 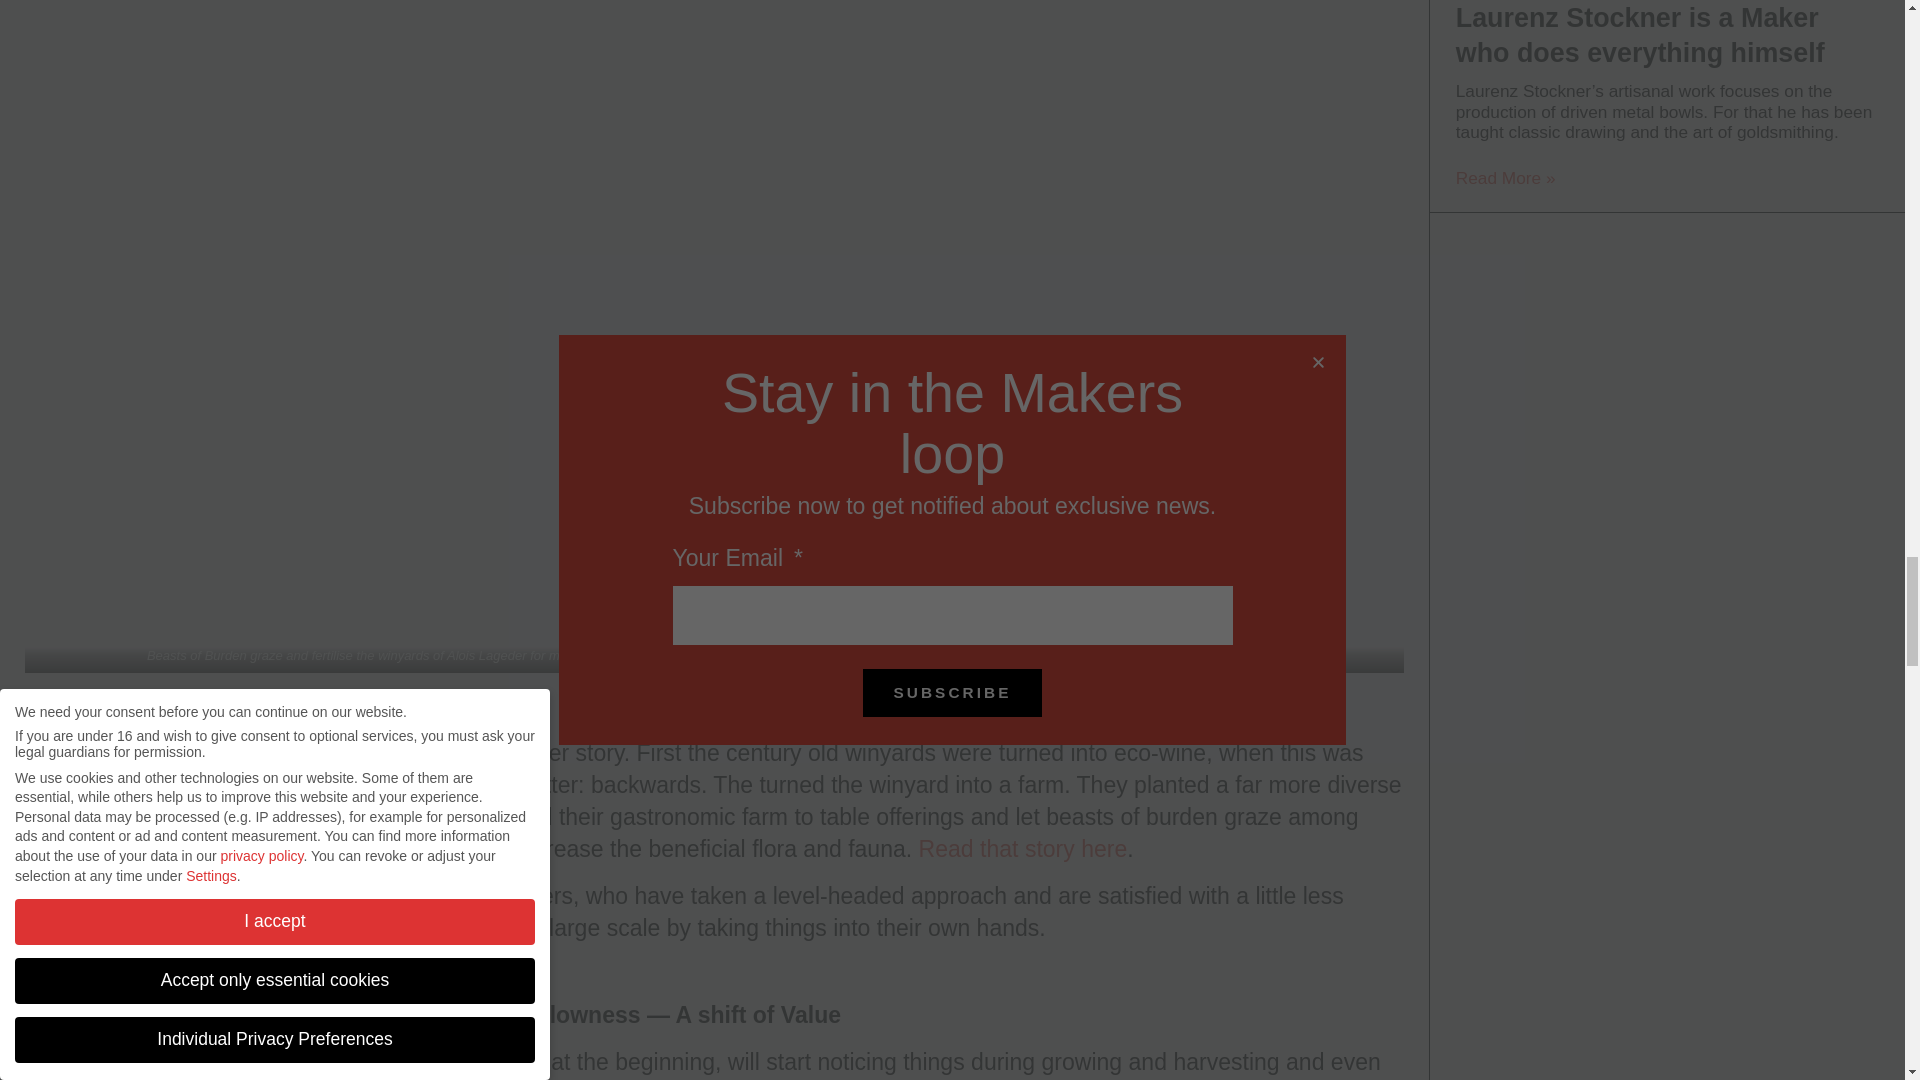 What do you see at coordinates (101, 896) in the screenshot?
I see `our books` at bounding box center [101, 896].